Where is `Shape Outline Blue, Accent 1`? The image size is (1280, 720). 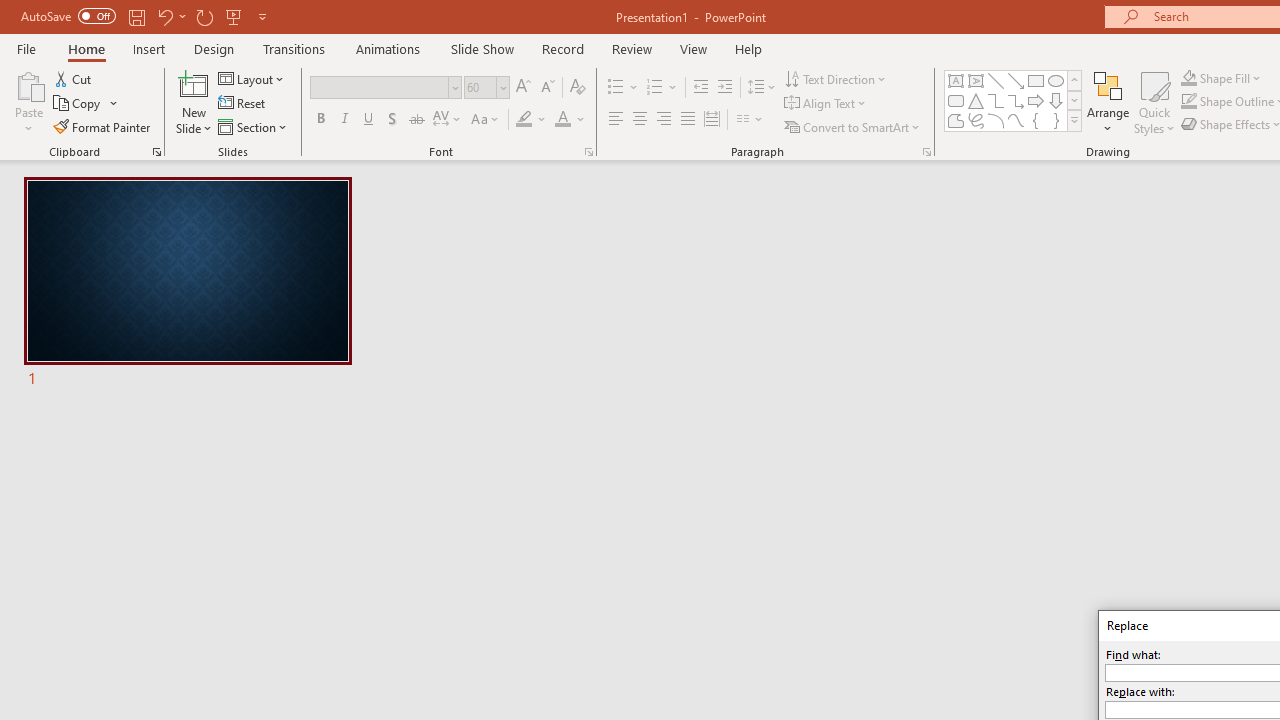
Shape Outline Blue, Accent 1 is located at coordinates (1188, 102).